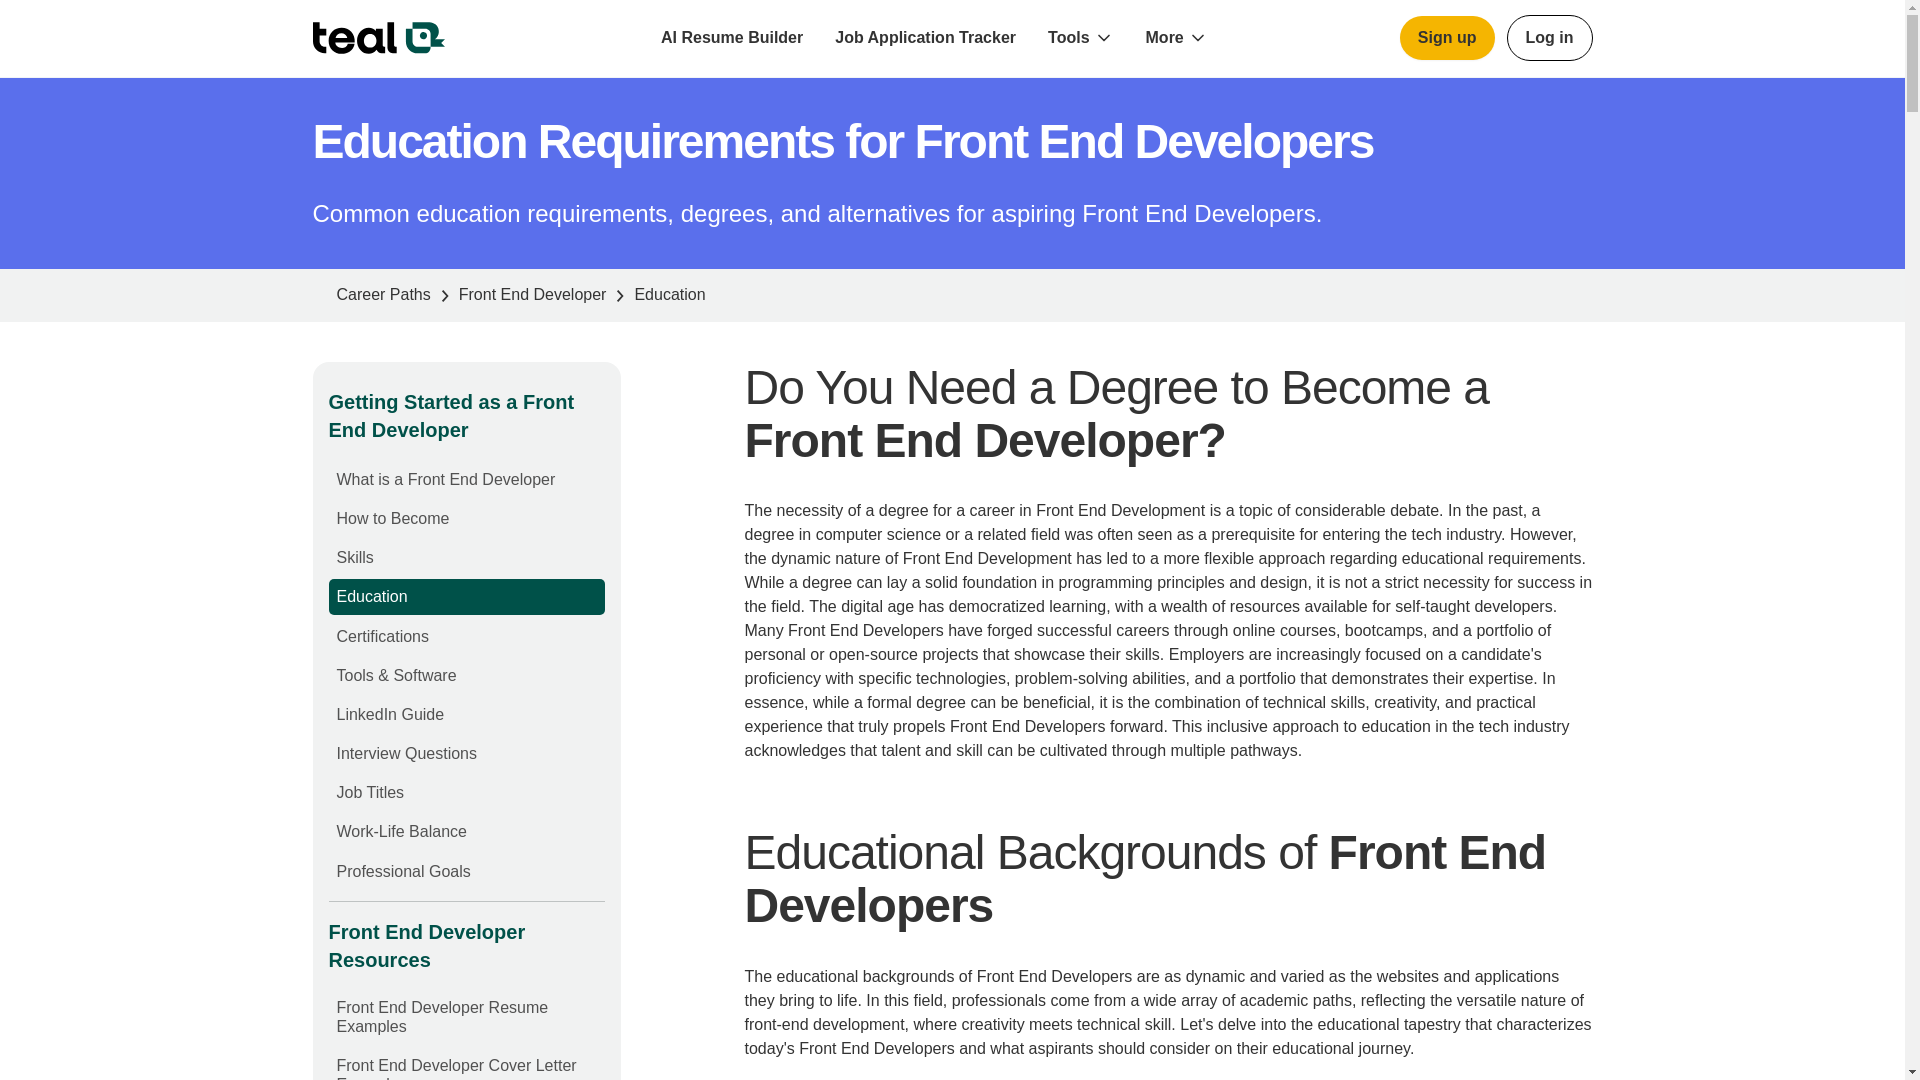 This screenshot has width=1920, height=1080. Describe the element at coordinates (370, 792) in the screenshot. I see `Job Titles` at that location.